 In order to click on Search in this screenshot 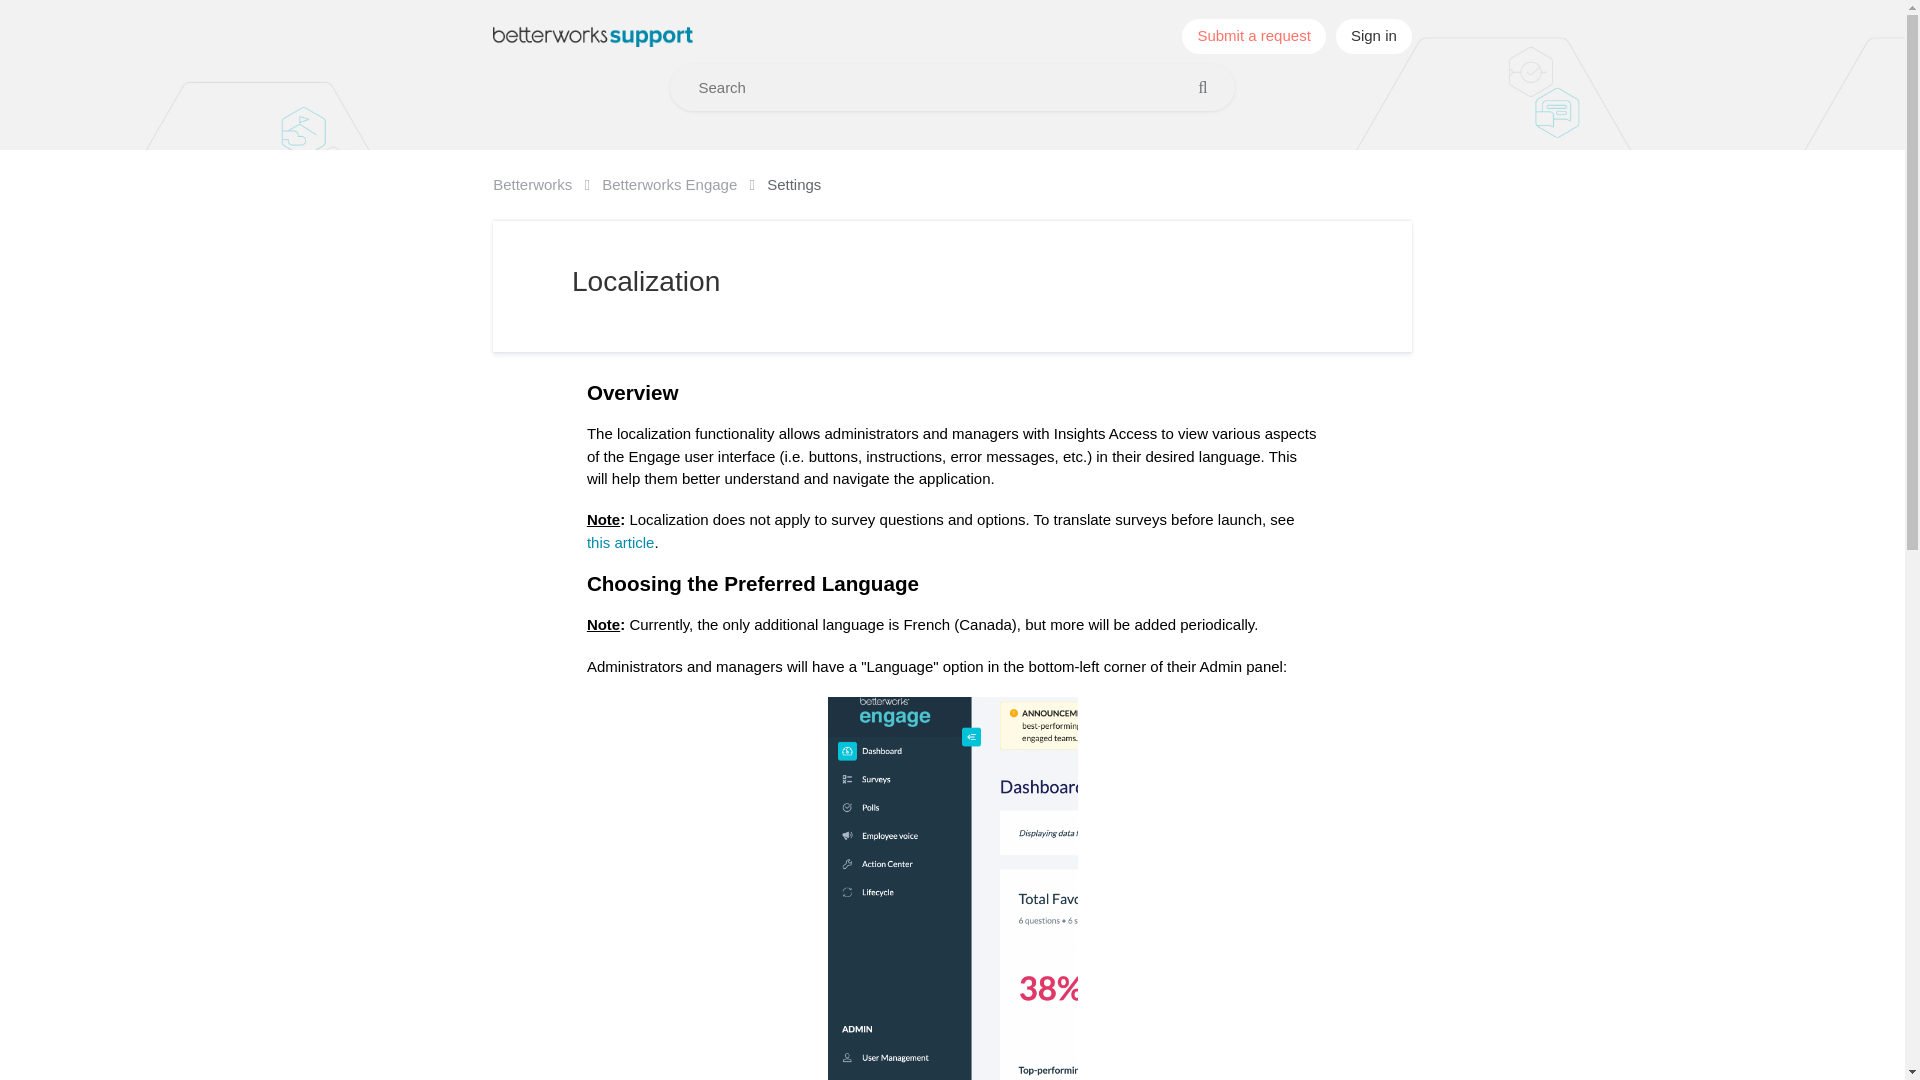, I will do `click(1211, 87)`.